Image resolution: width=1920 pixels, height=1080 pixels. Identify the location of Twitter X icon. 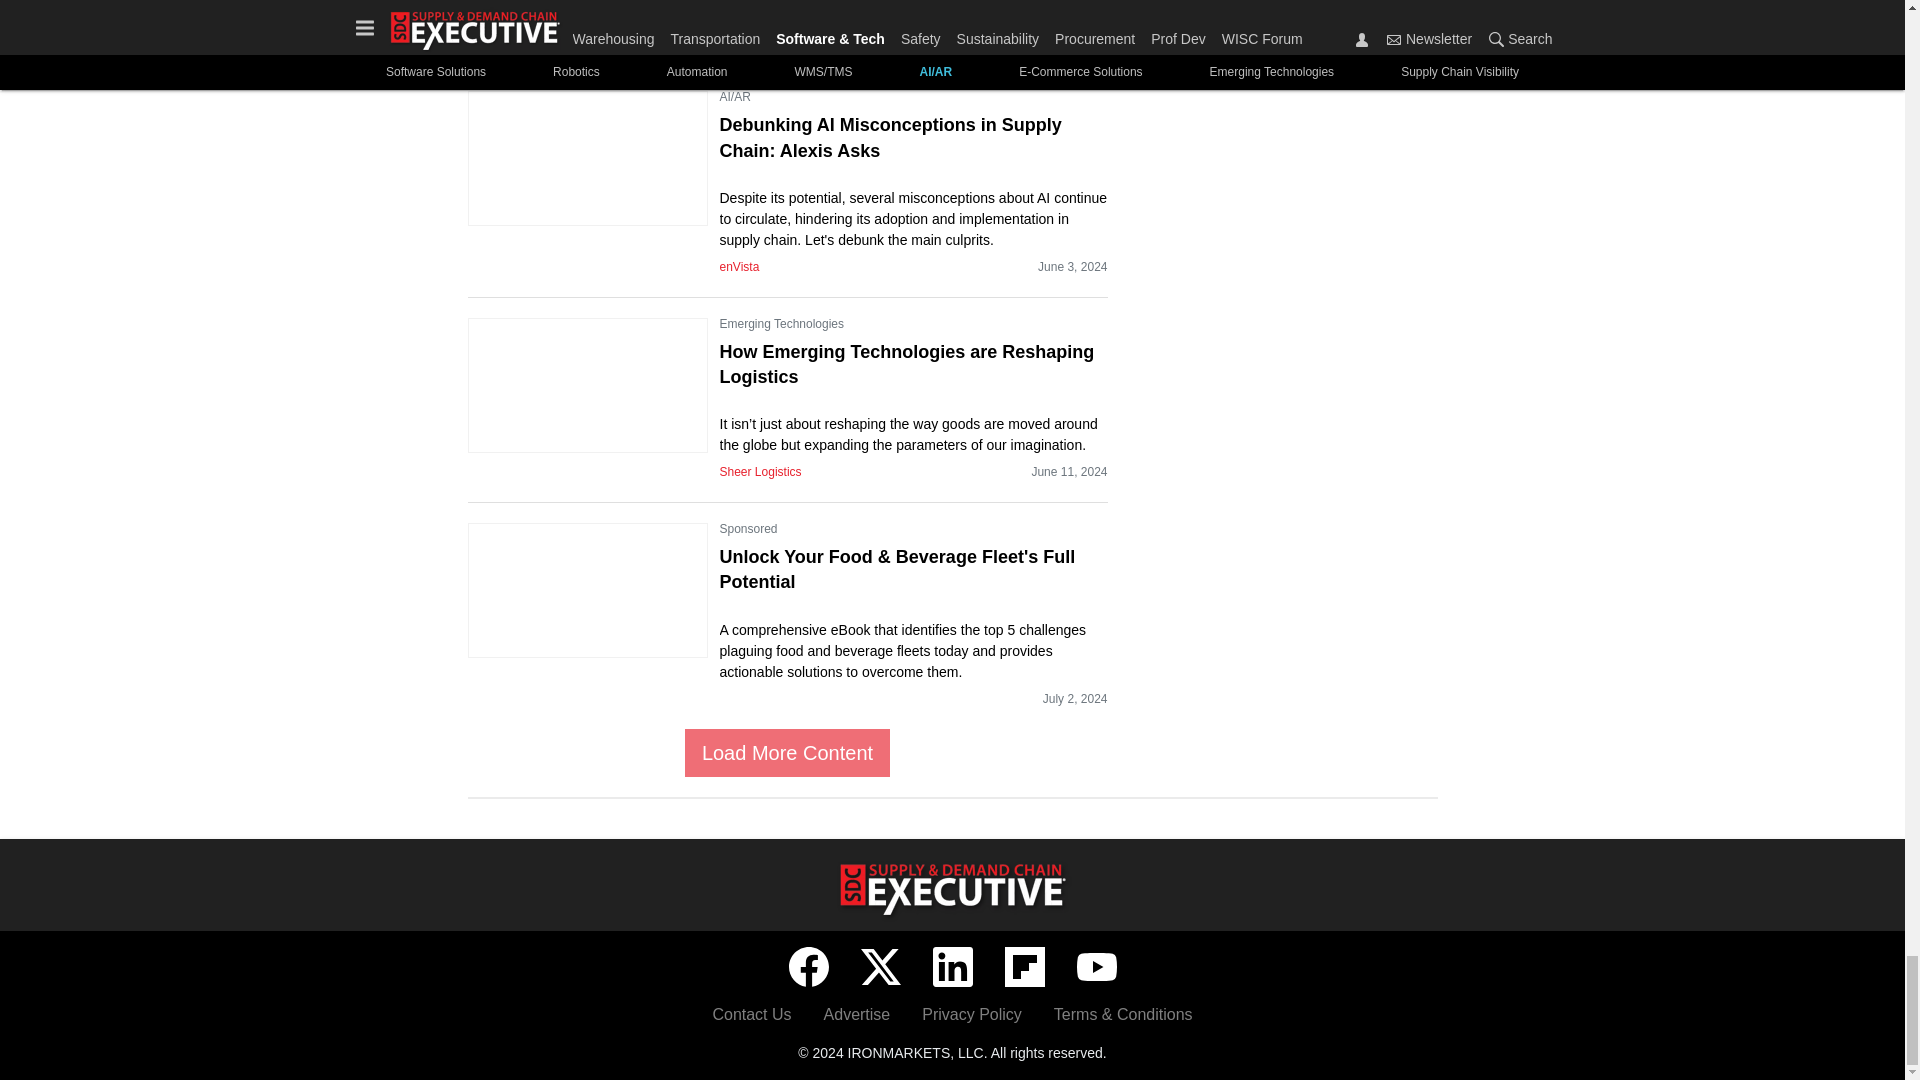
(880, 967).